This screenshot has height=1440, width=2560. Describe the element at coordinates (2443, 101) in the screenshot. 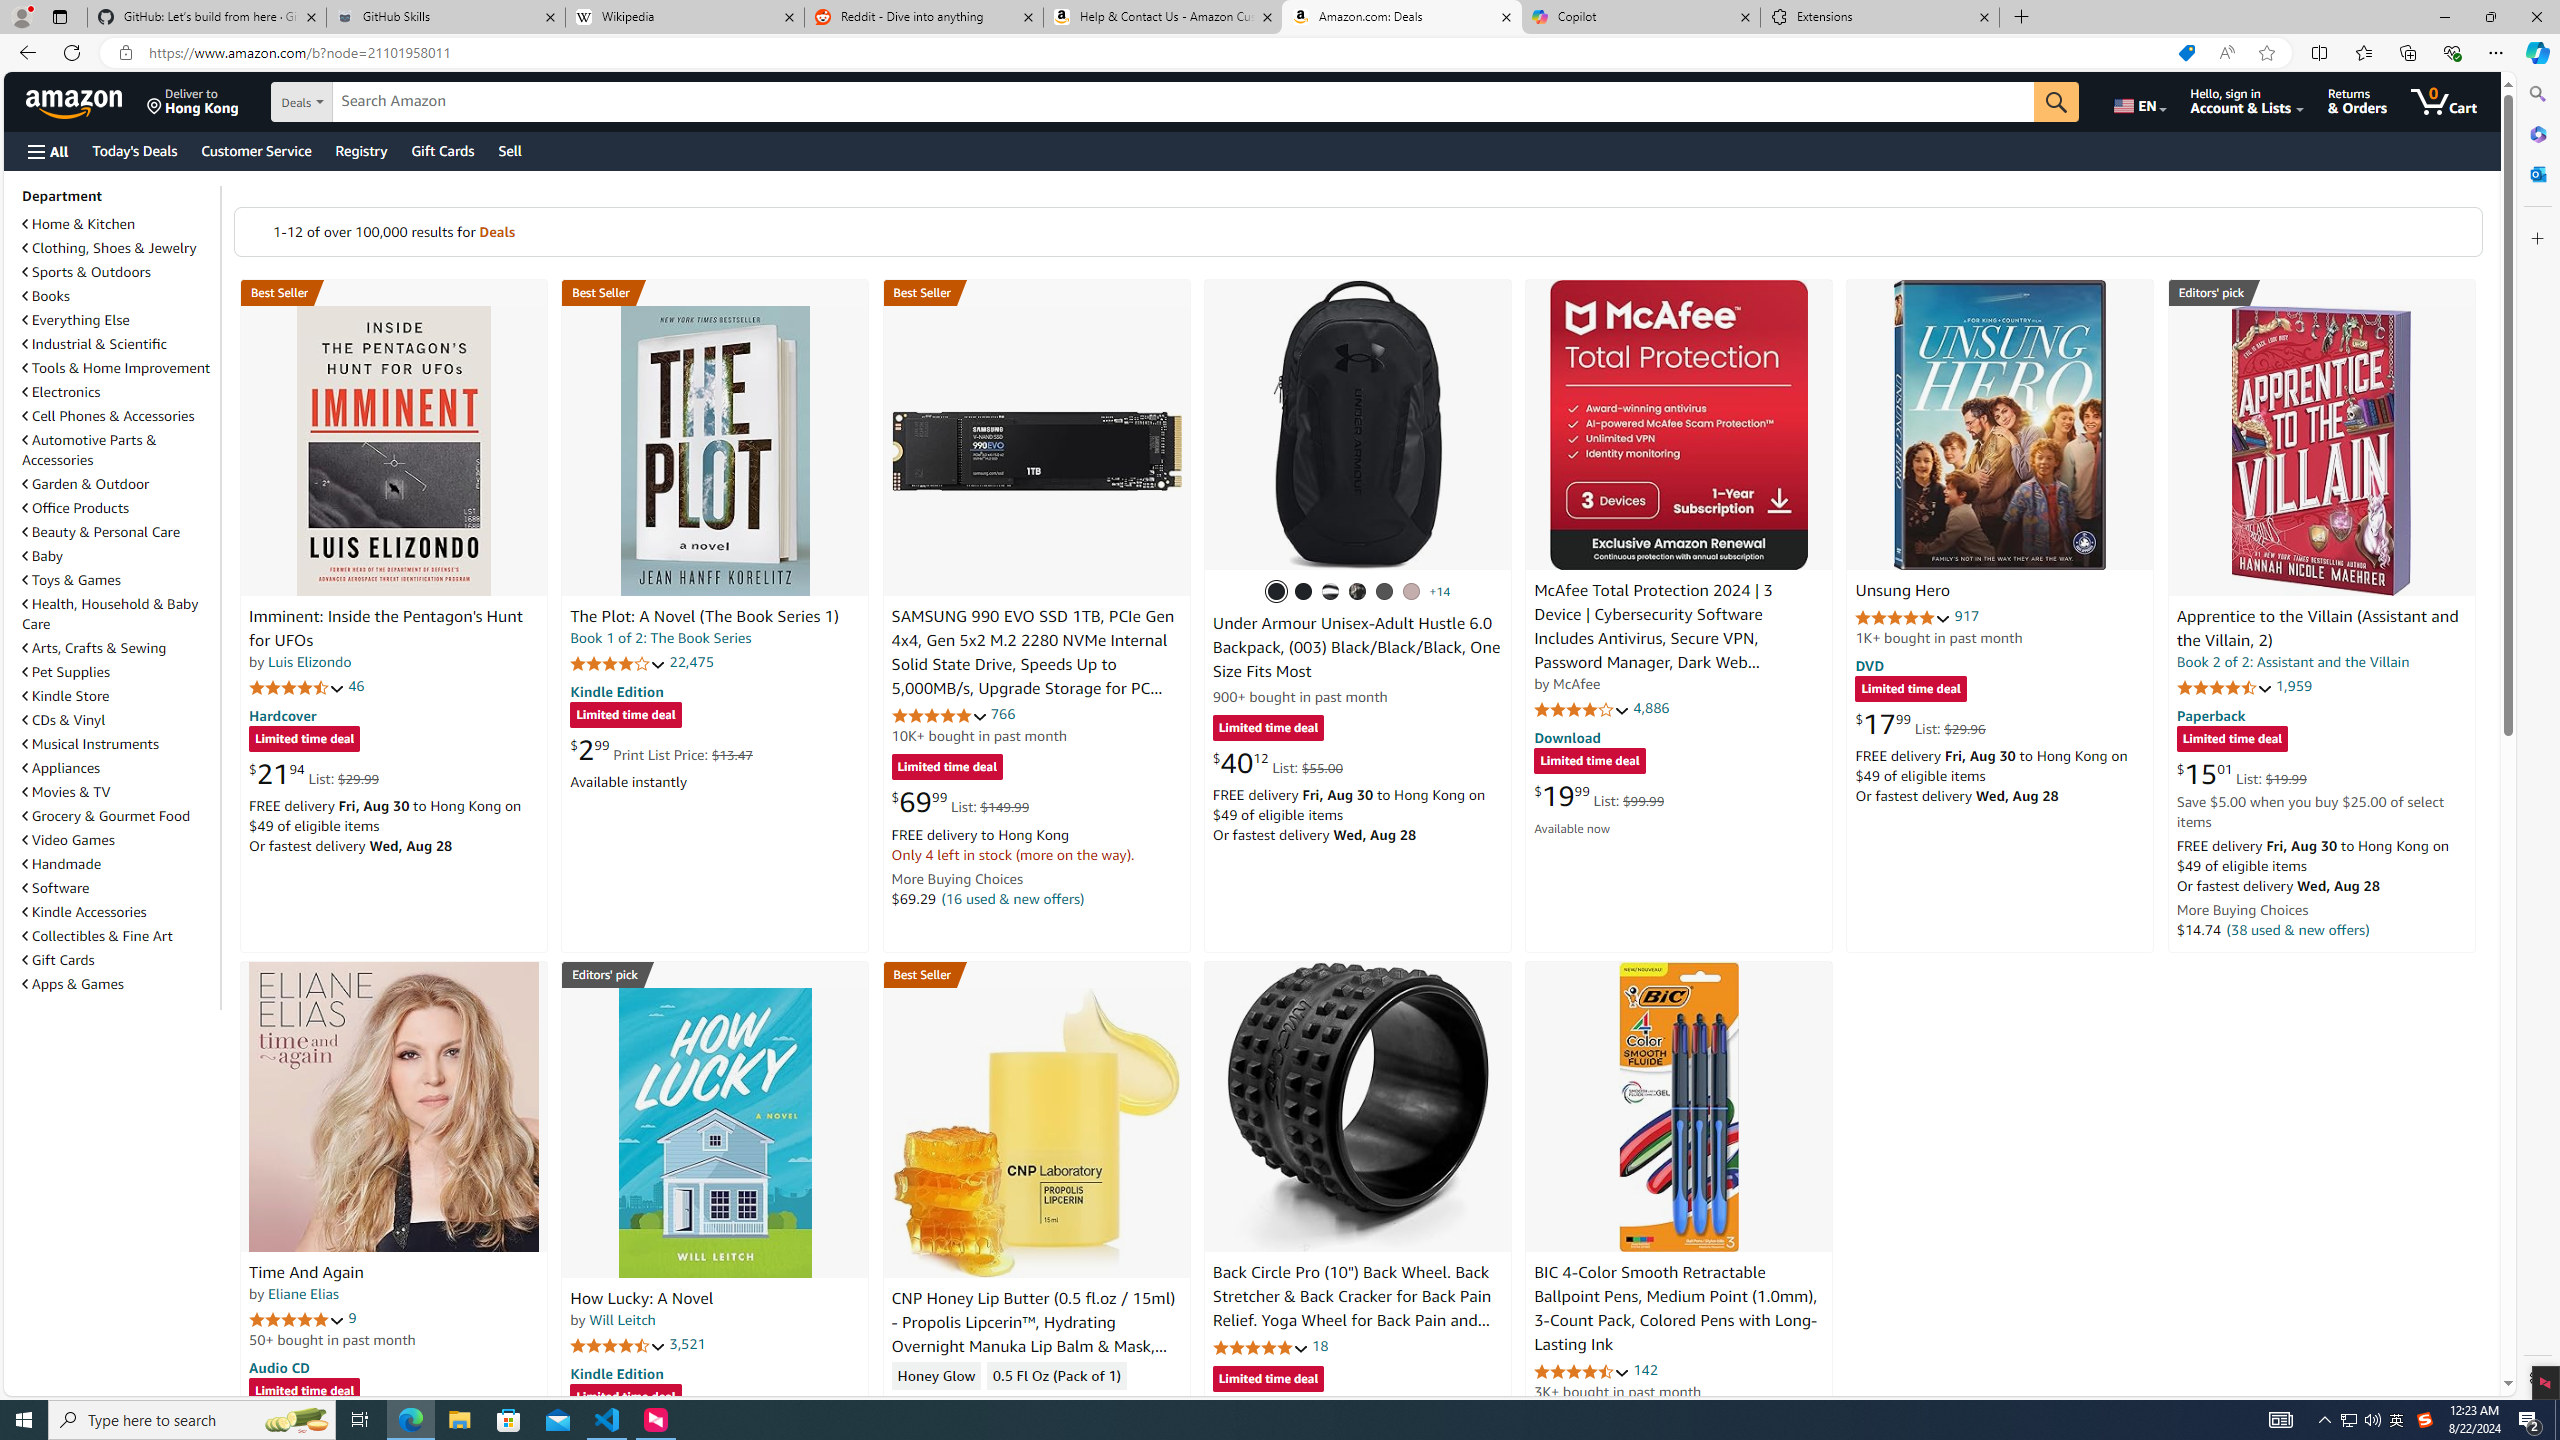

I see `0 items in cart` at that location.